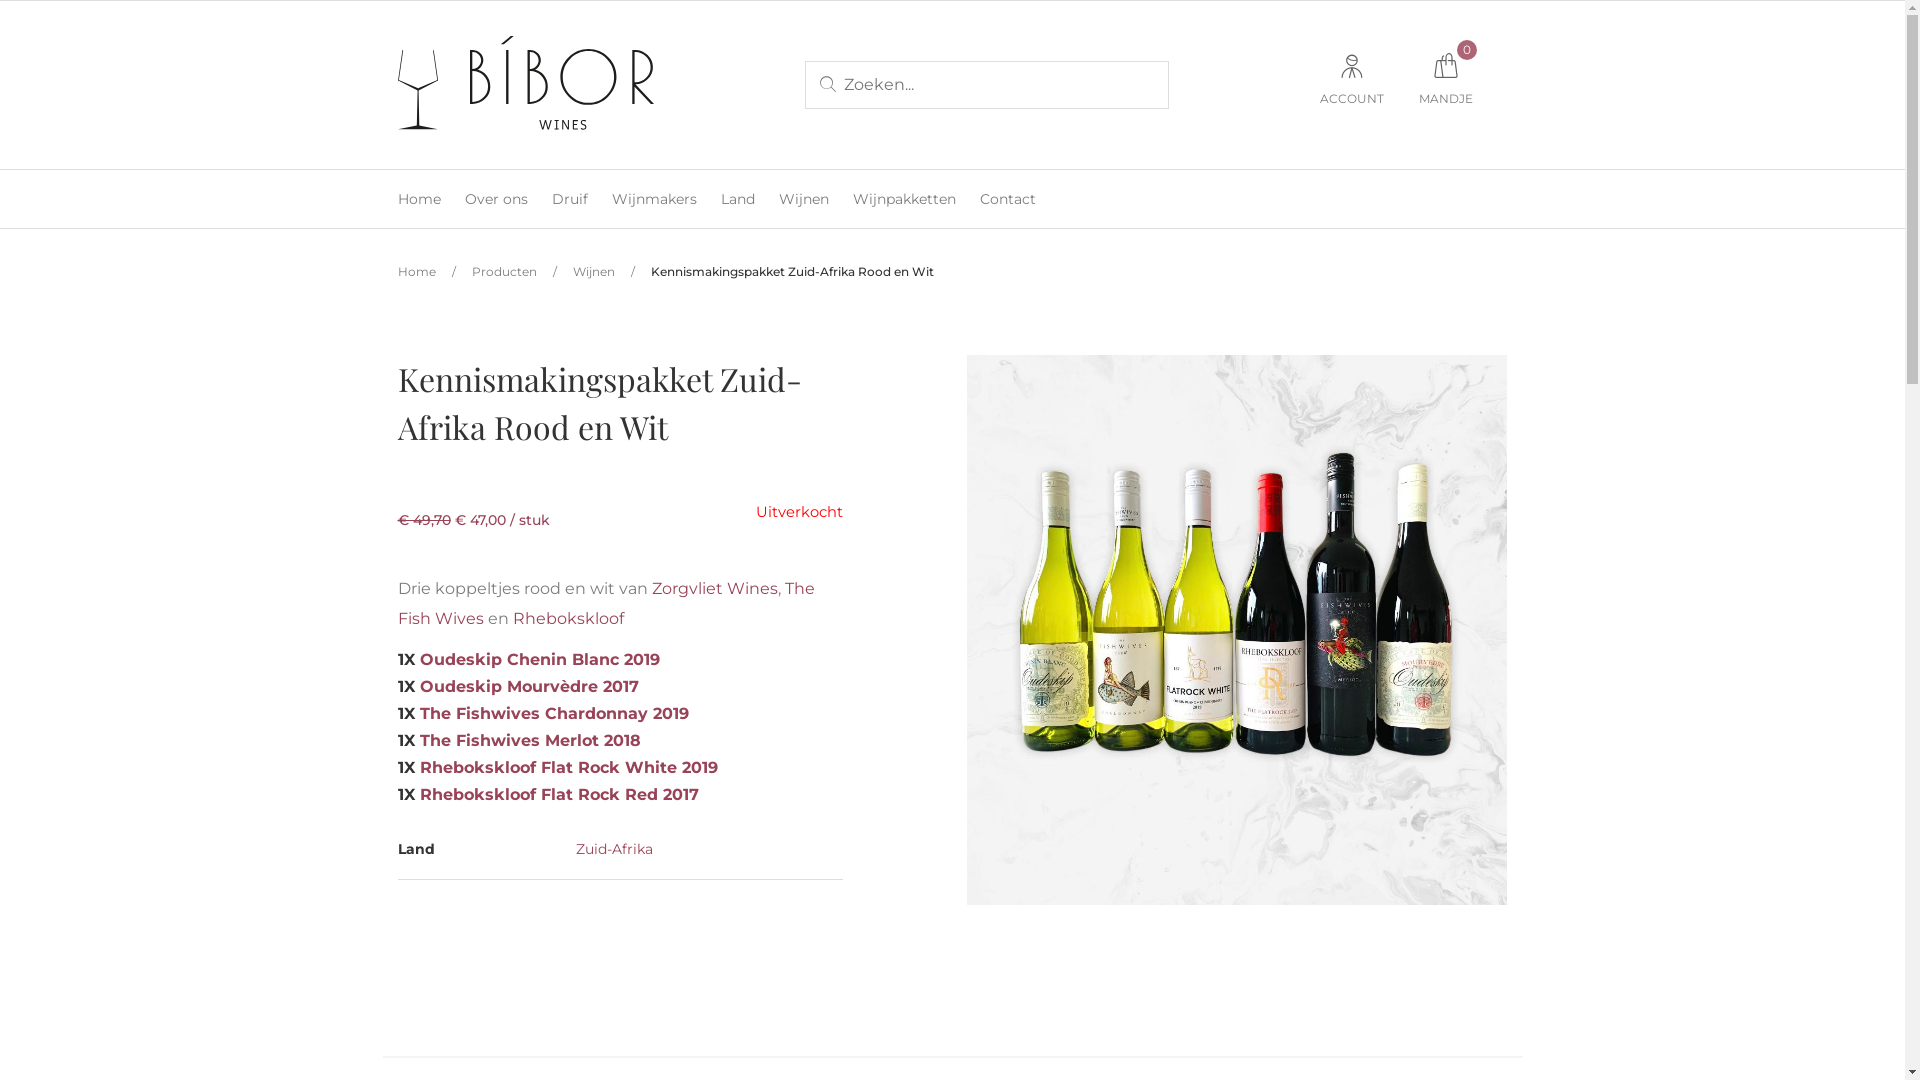 The height and width of the screenshot is (1080, 1920). Describe the element at coordinates (606, 604) in the screenshot. I see `The Fish Wives` at that location.